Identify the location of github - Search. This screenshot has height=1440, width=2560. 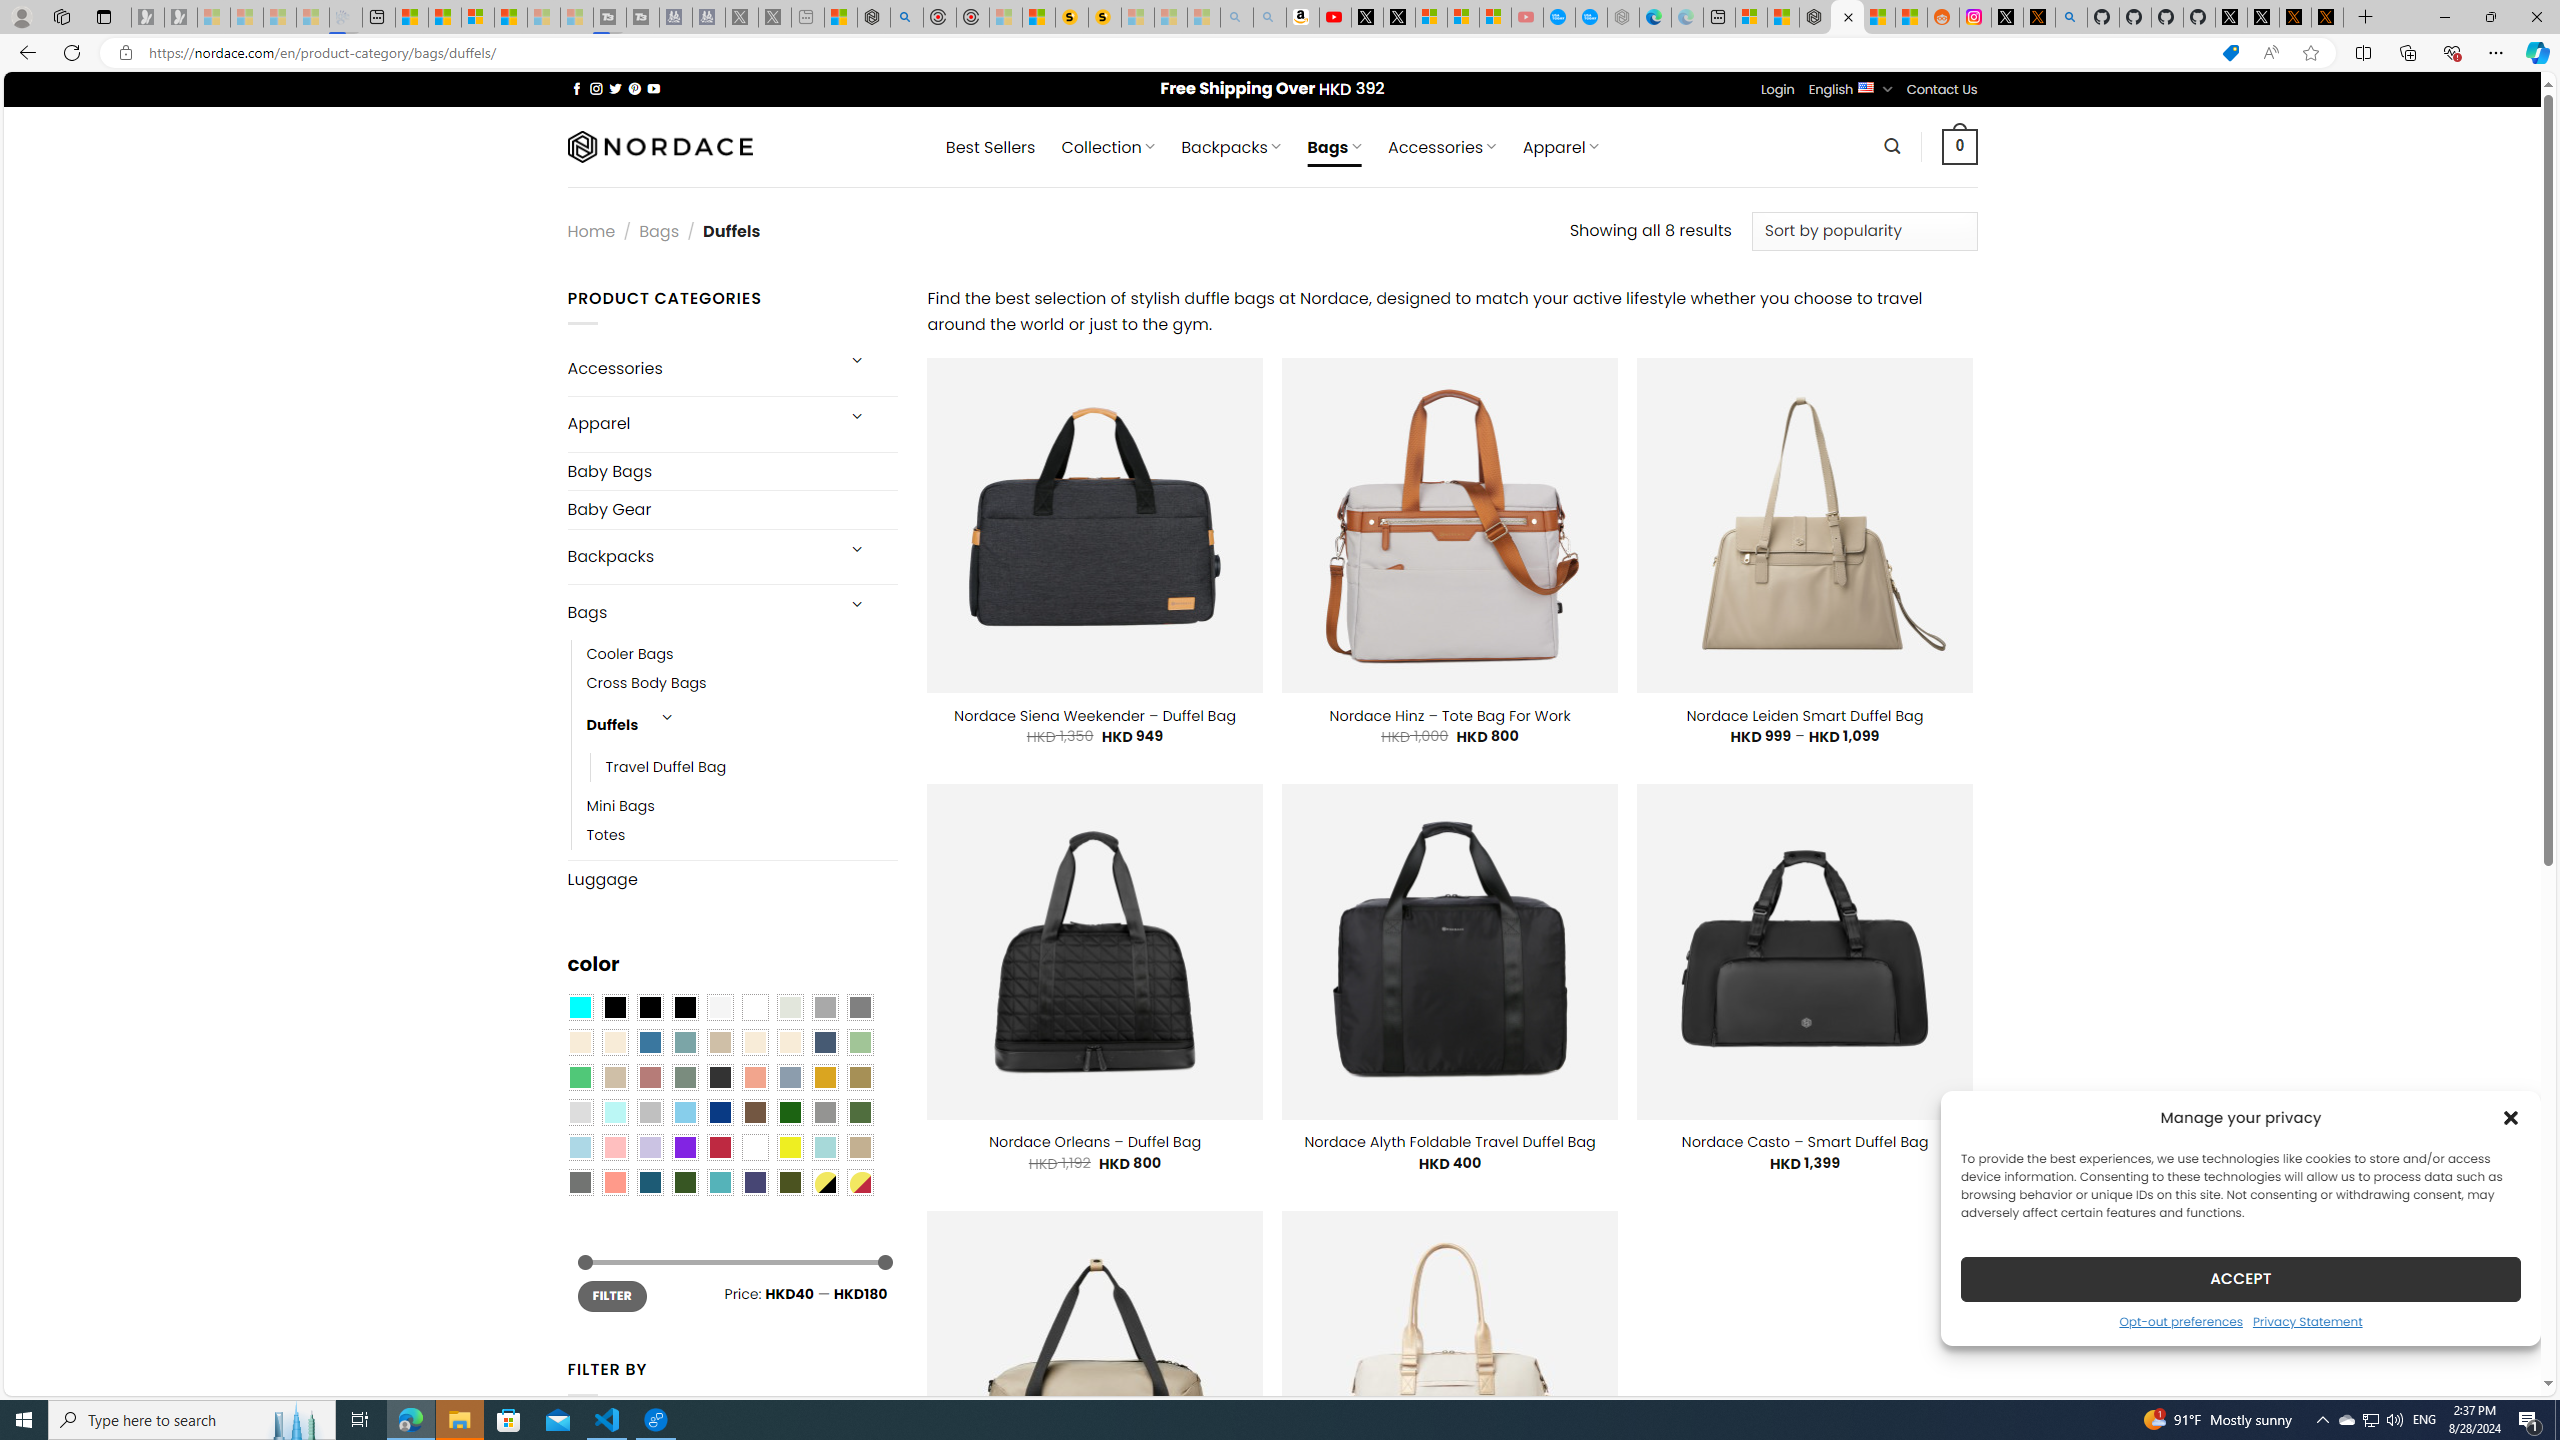
(2072, 17).